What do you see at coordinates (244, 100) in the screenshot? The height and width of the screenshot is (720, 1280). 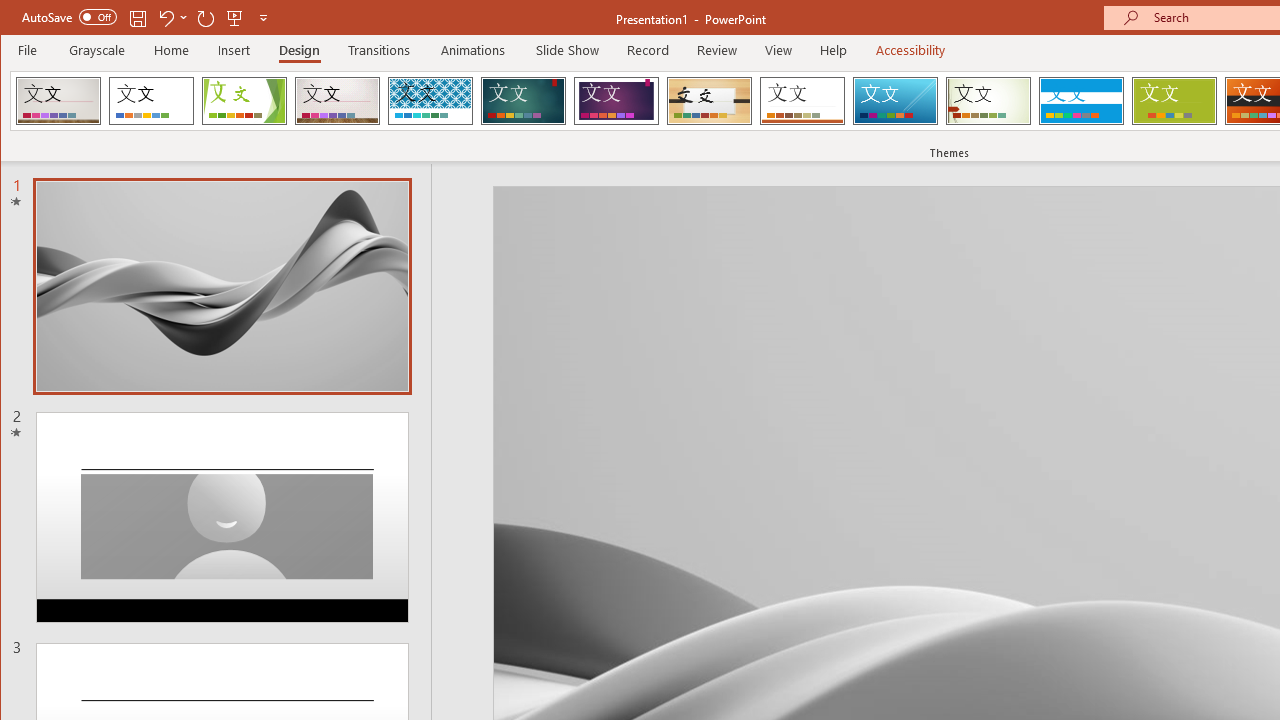 I see `Facet` at bounding box center [244, 100].